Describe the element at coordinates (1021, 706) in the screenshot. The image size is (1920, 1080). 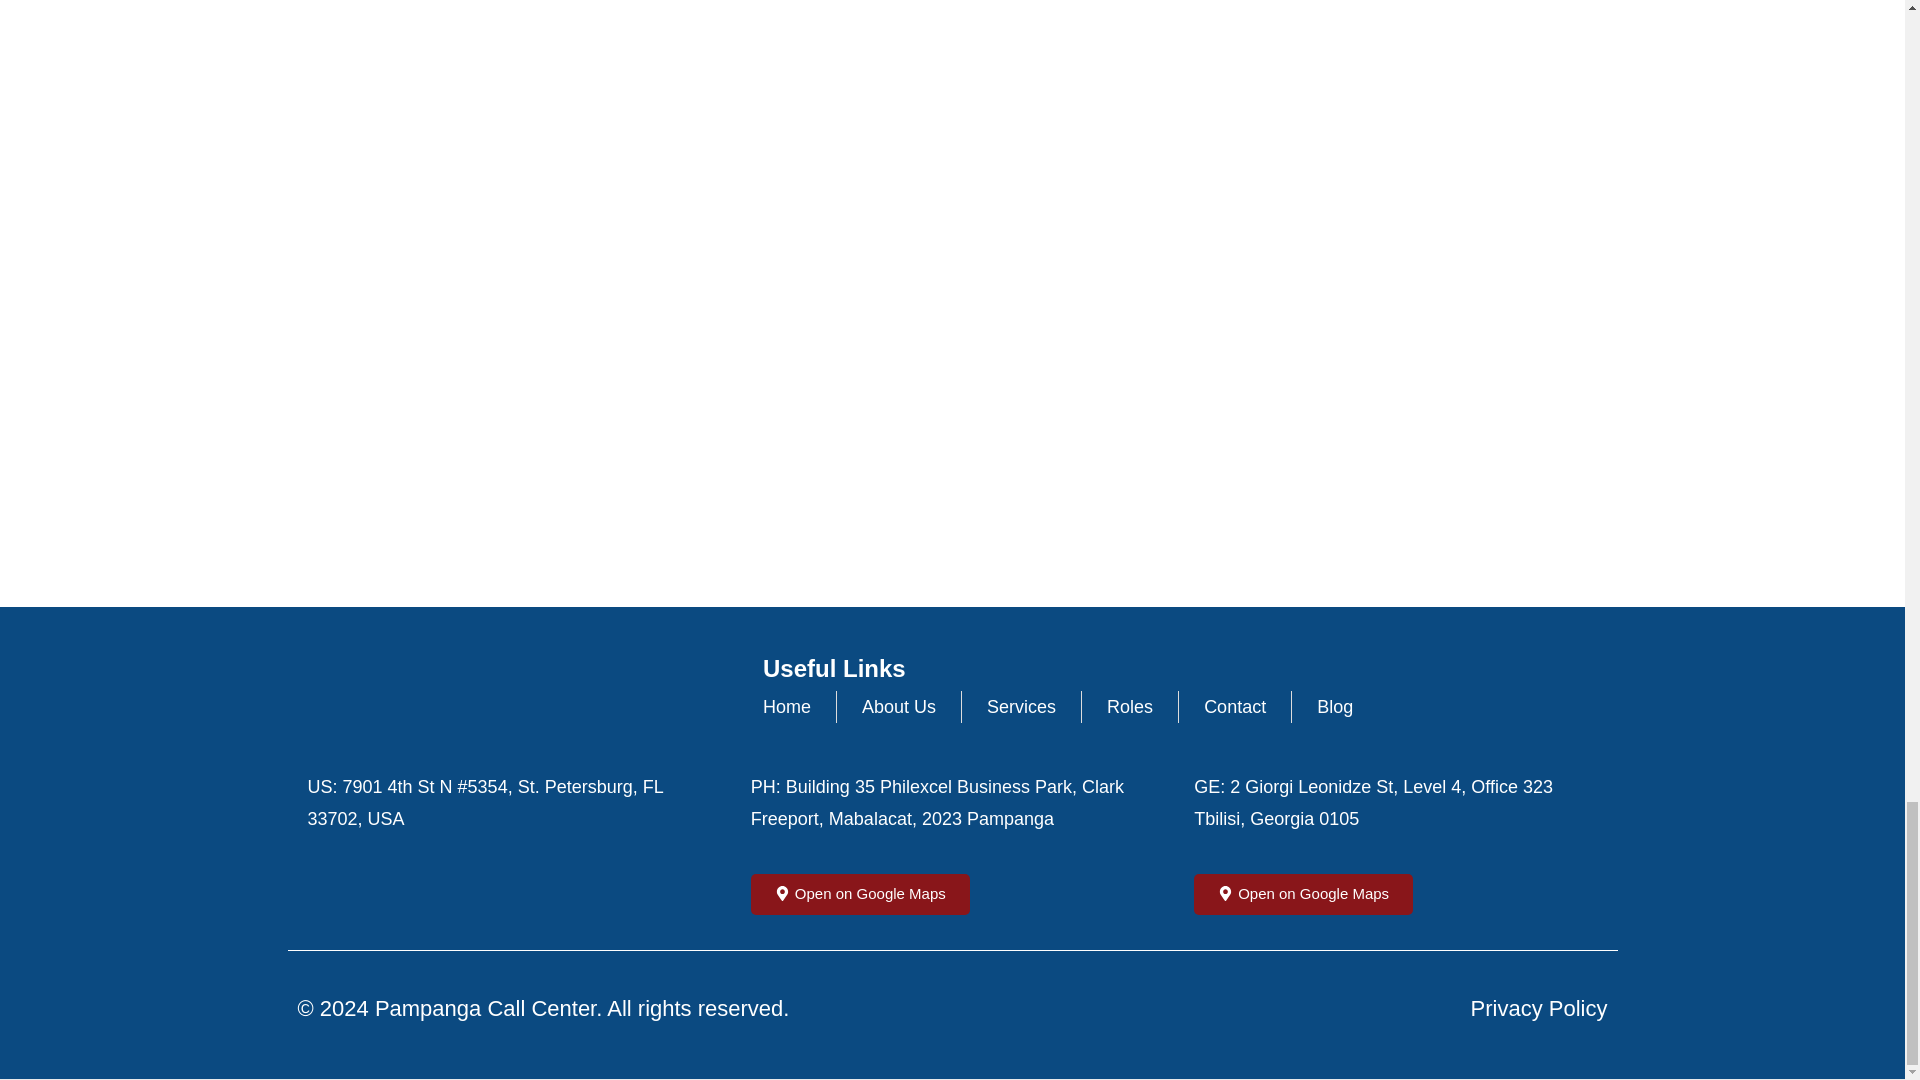
I see `Services` at that location.